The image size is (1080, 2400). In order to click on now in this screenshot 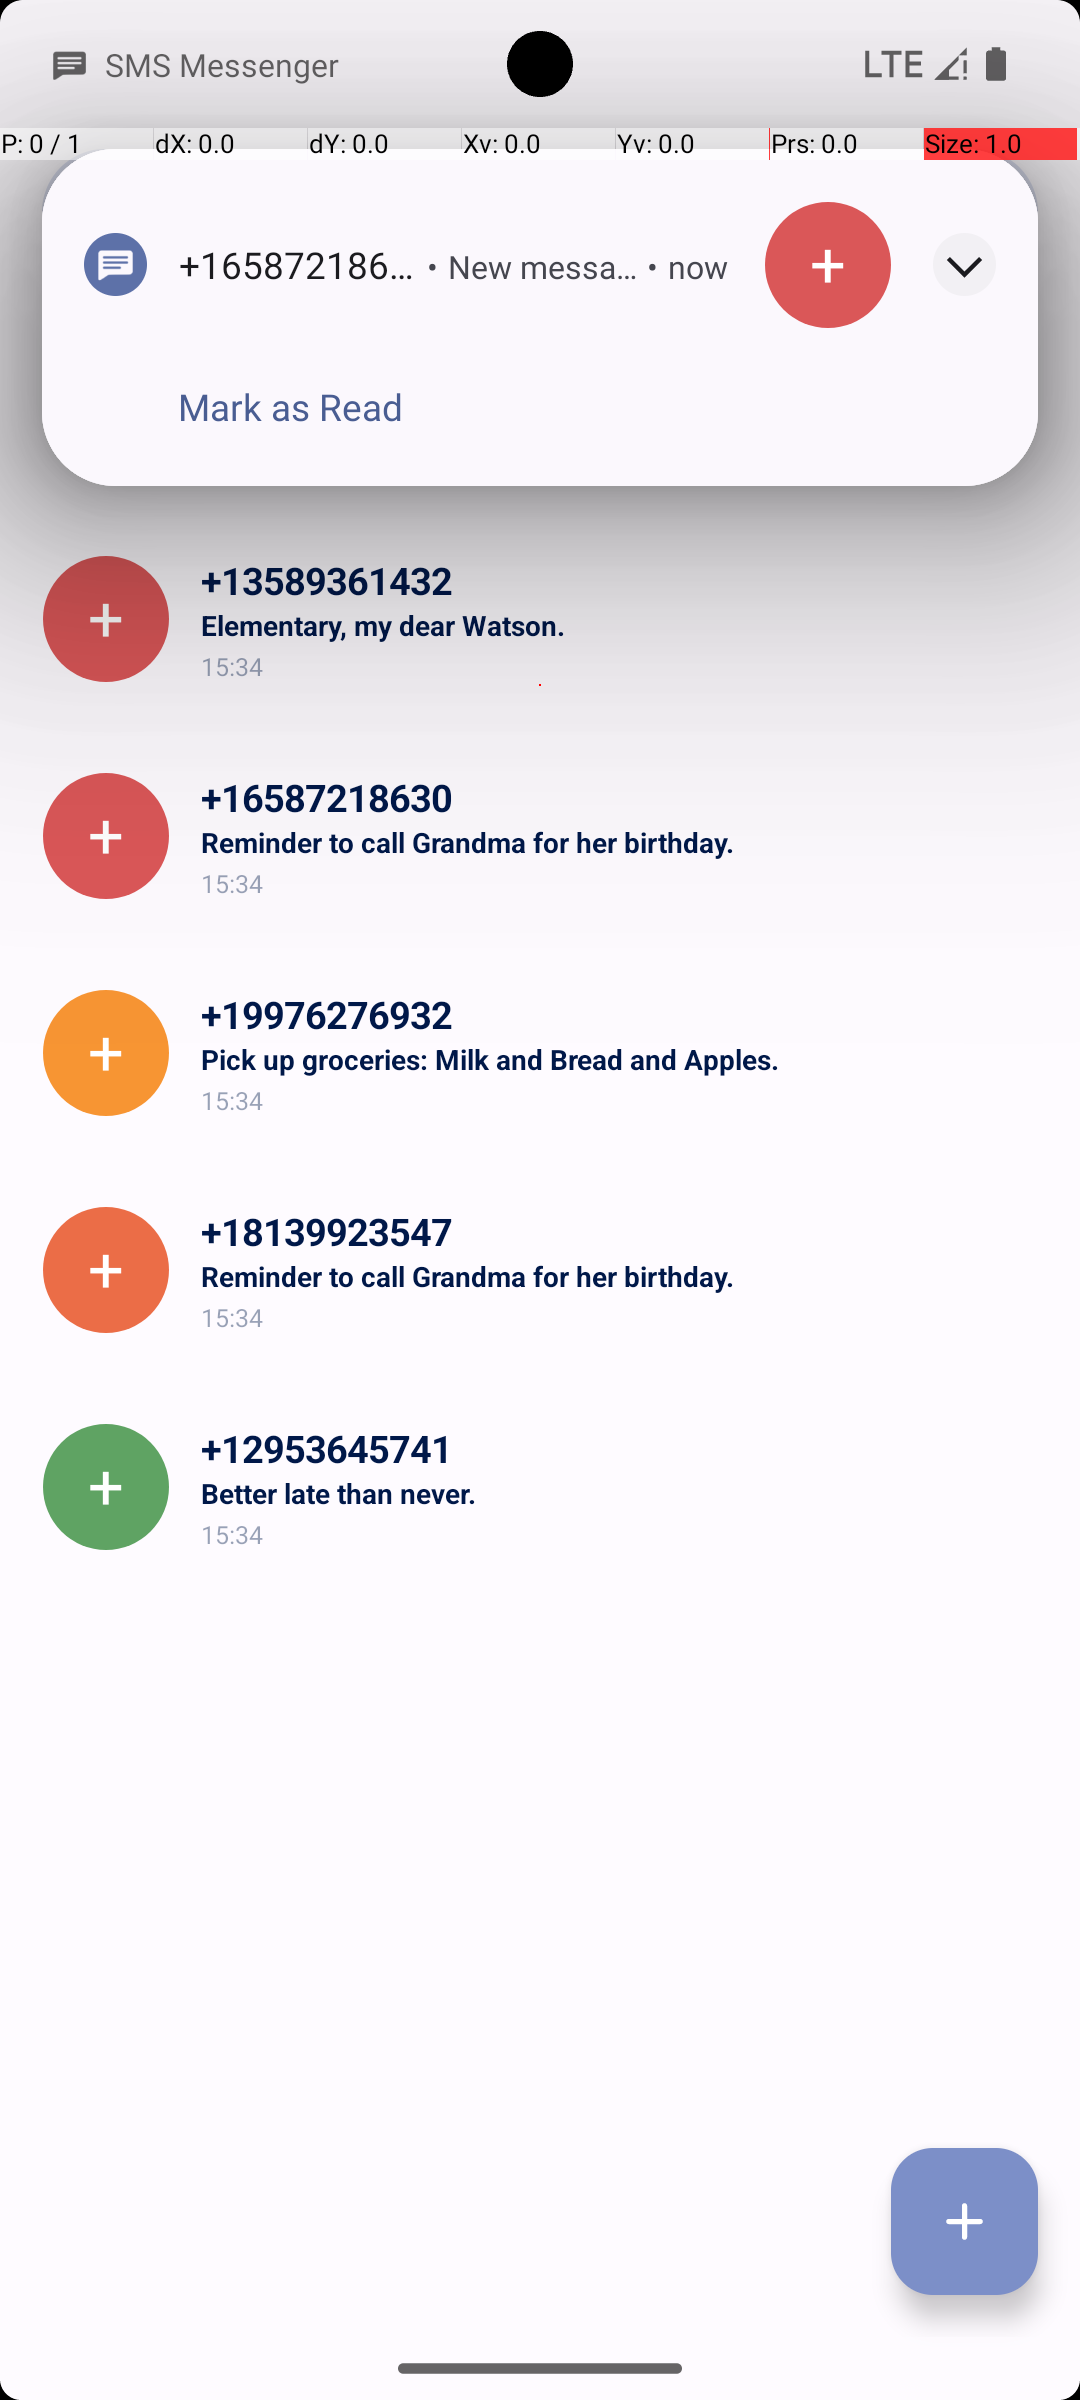, I will do `click(655, 266)`.